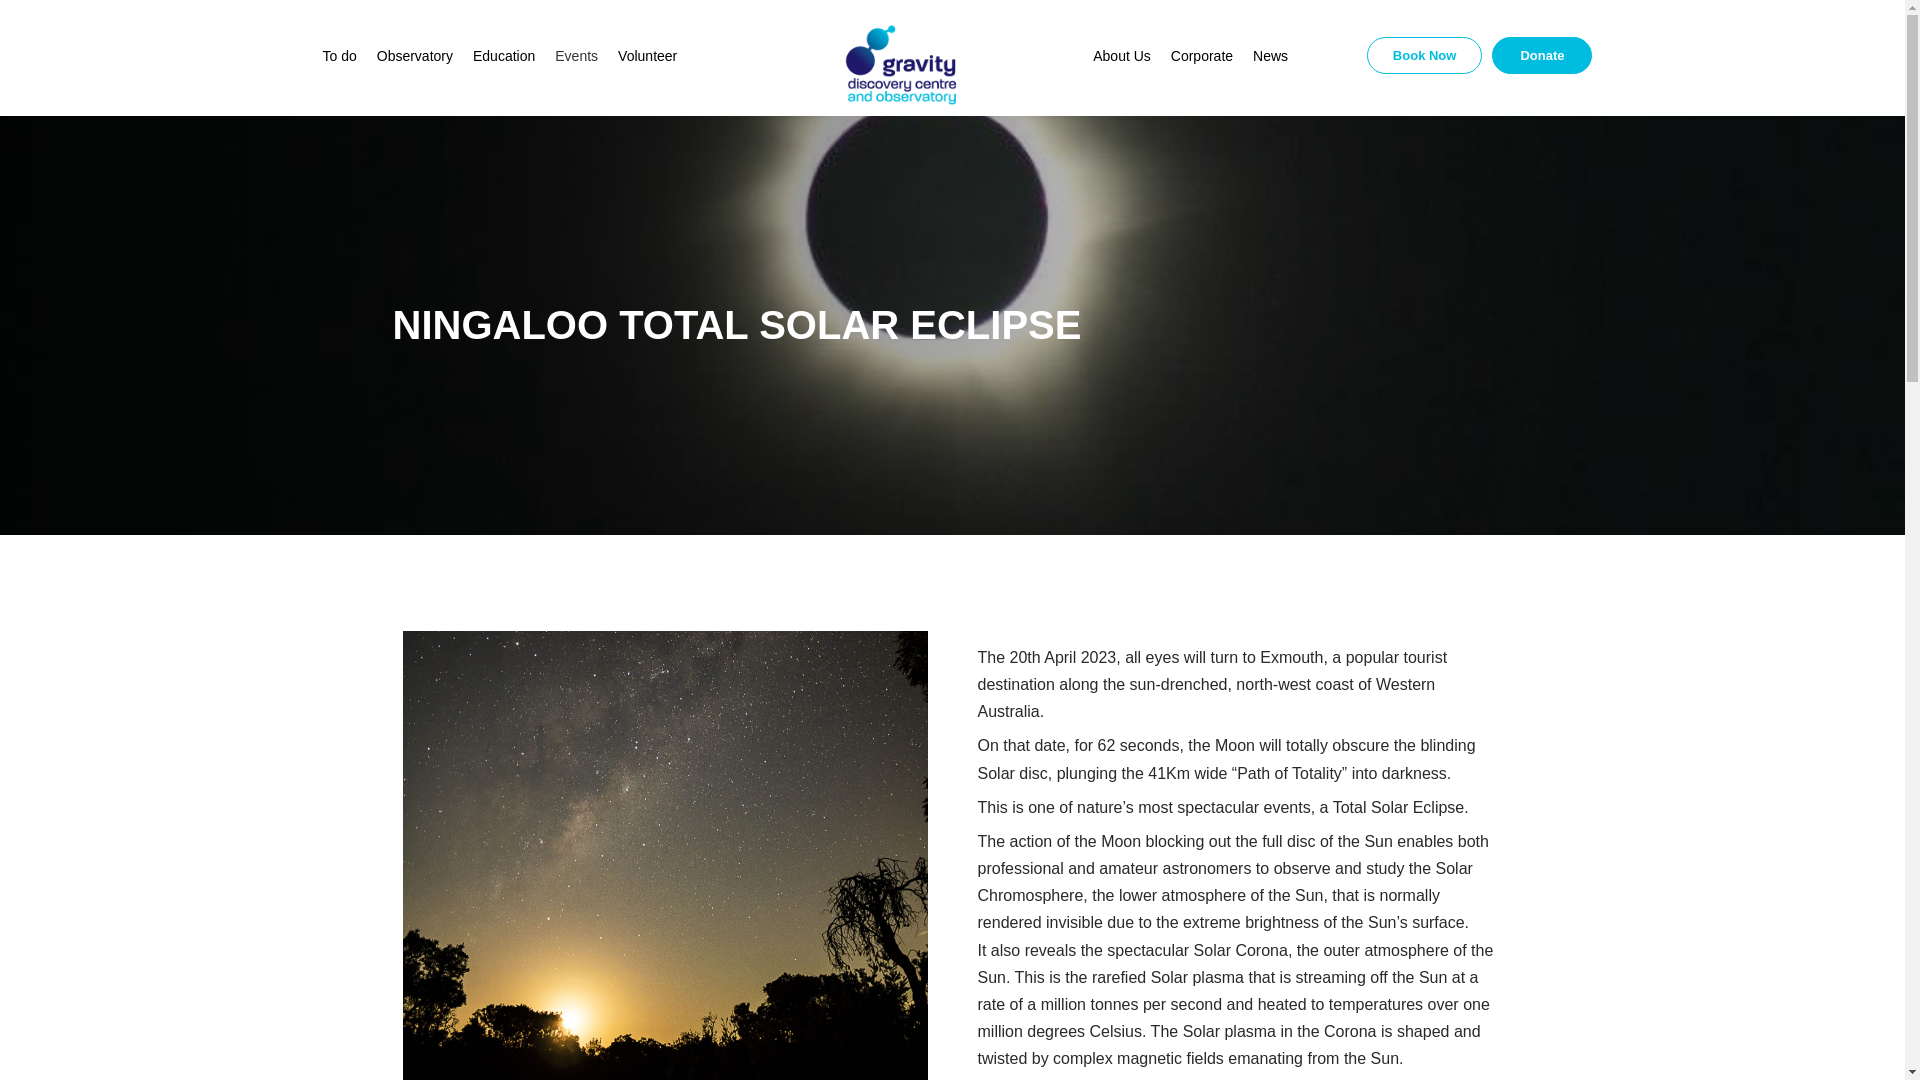 Image resolution: width=1920 pixels, height=1080 pixels. What do you see at coordinates (648, 56) in the screenshot?
I see `Volunteer` at bounding box center [648, 56].